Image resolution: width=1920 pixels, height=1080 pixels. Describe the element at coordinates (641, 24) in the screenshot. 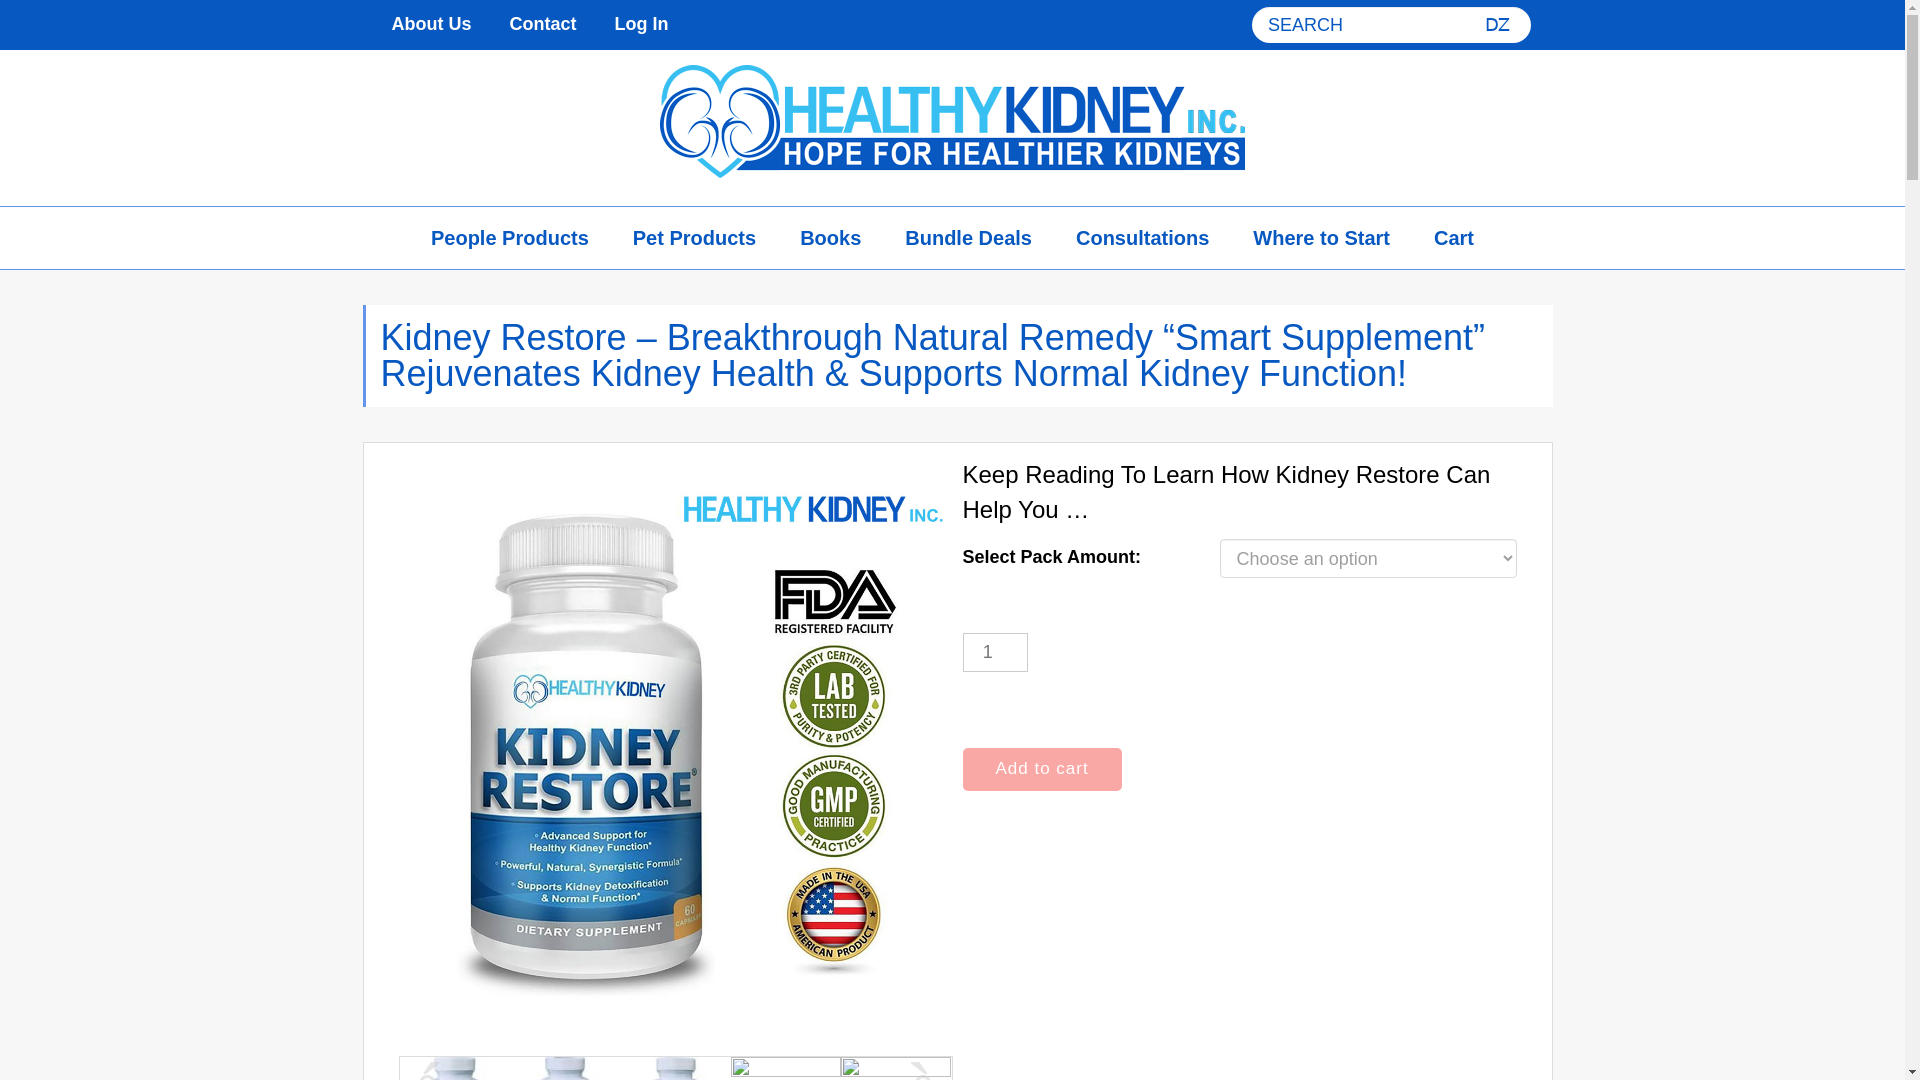

I see `Log In` at that location.